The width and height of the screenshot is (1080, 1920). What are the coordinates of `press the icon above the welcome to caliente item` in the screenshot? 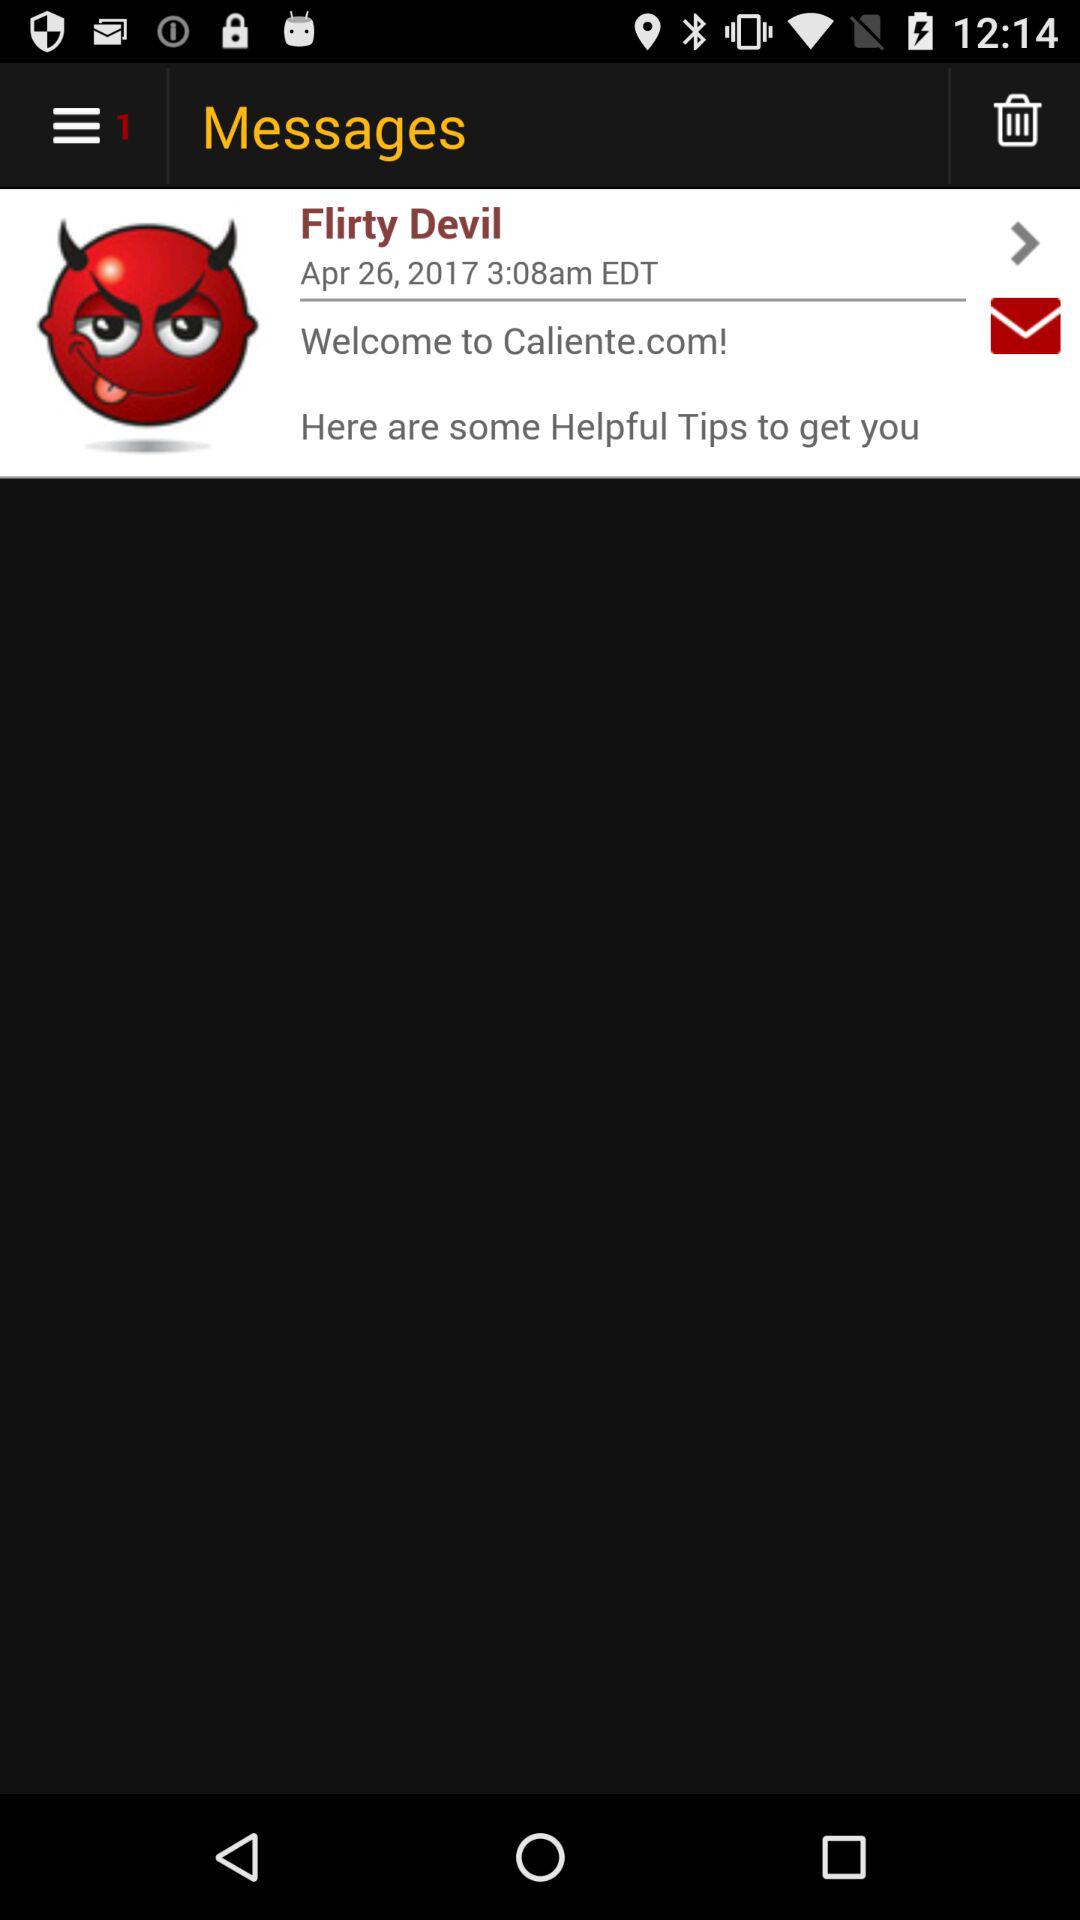 It's located at (633, 300).